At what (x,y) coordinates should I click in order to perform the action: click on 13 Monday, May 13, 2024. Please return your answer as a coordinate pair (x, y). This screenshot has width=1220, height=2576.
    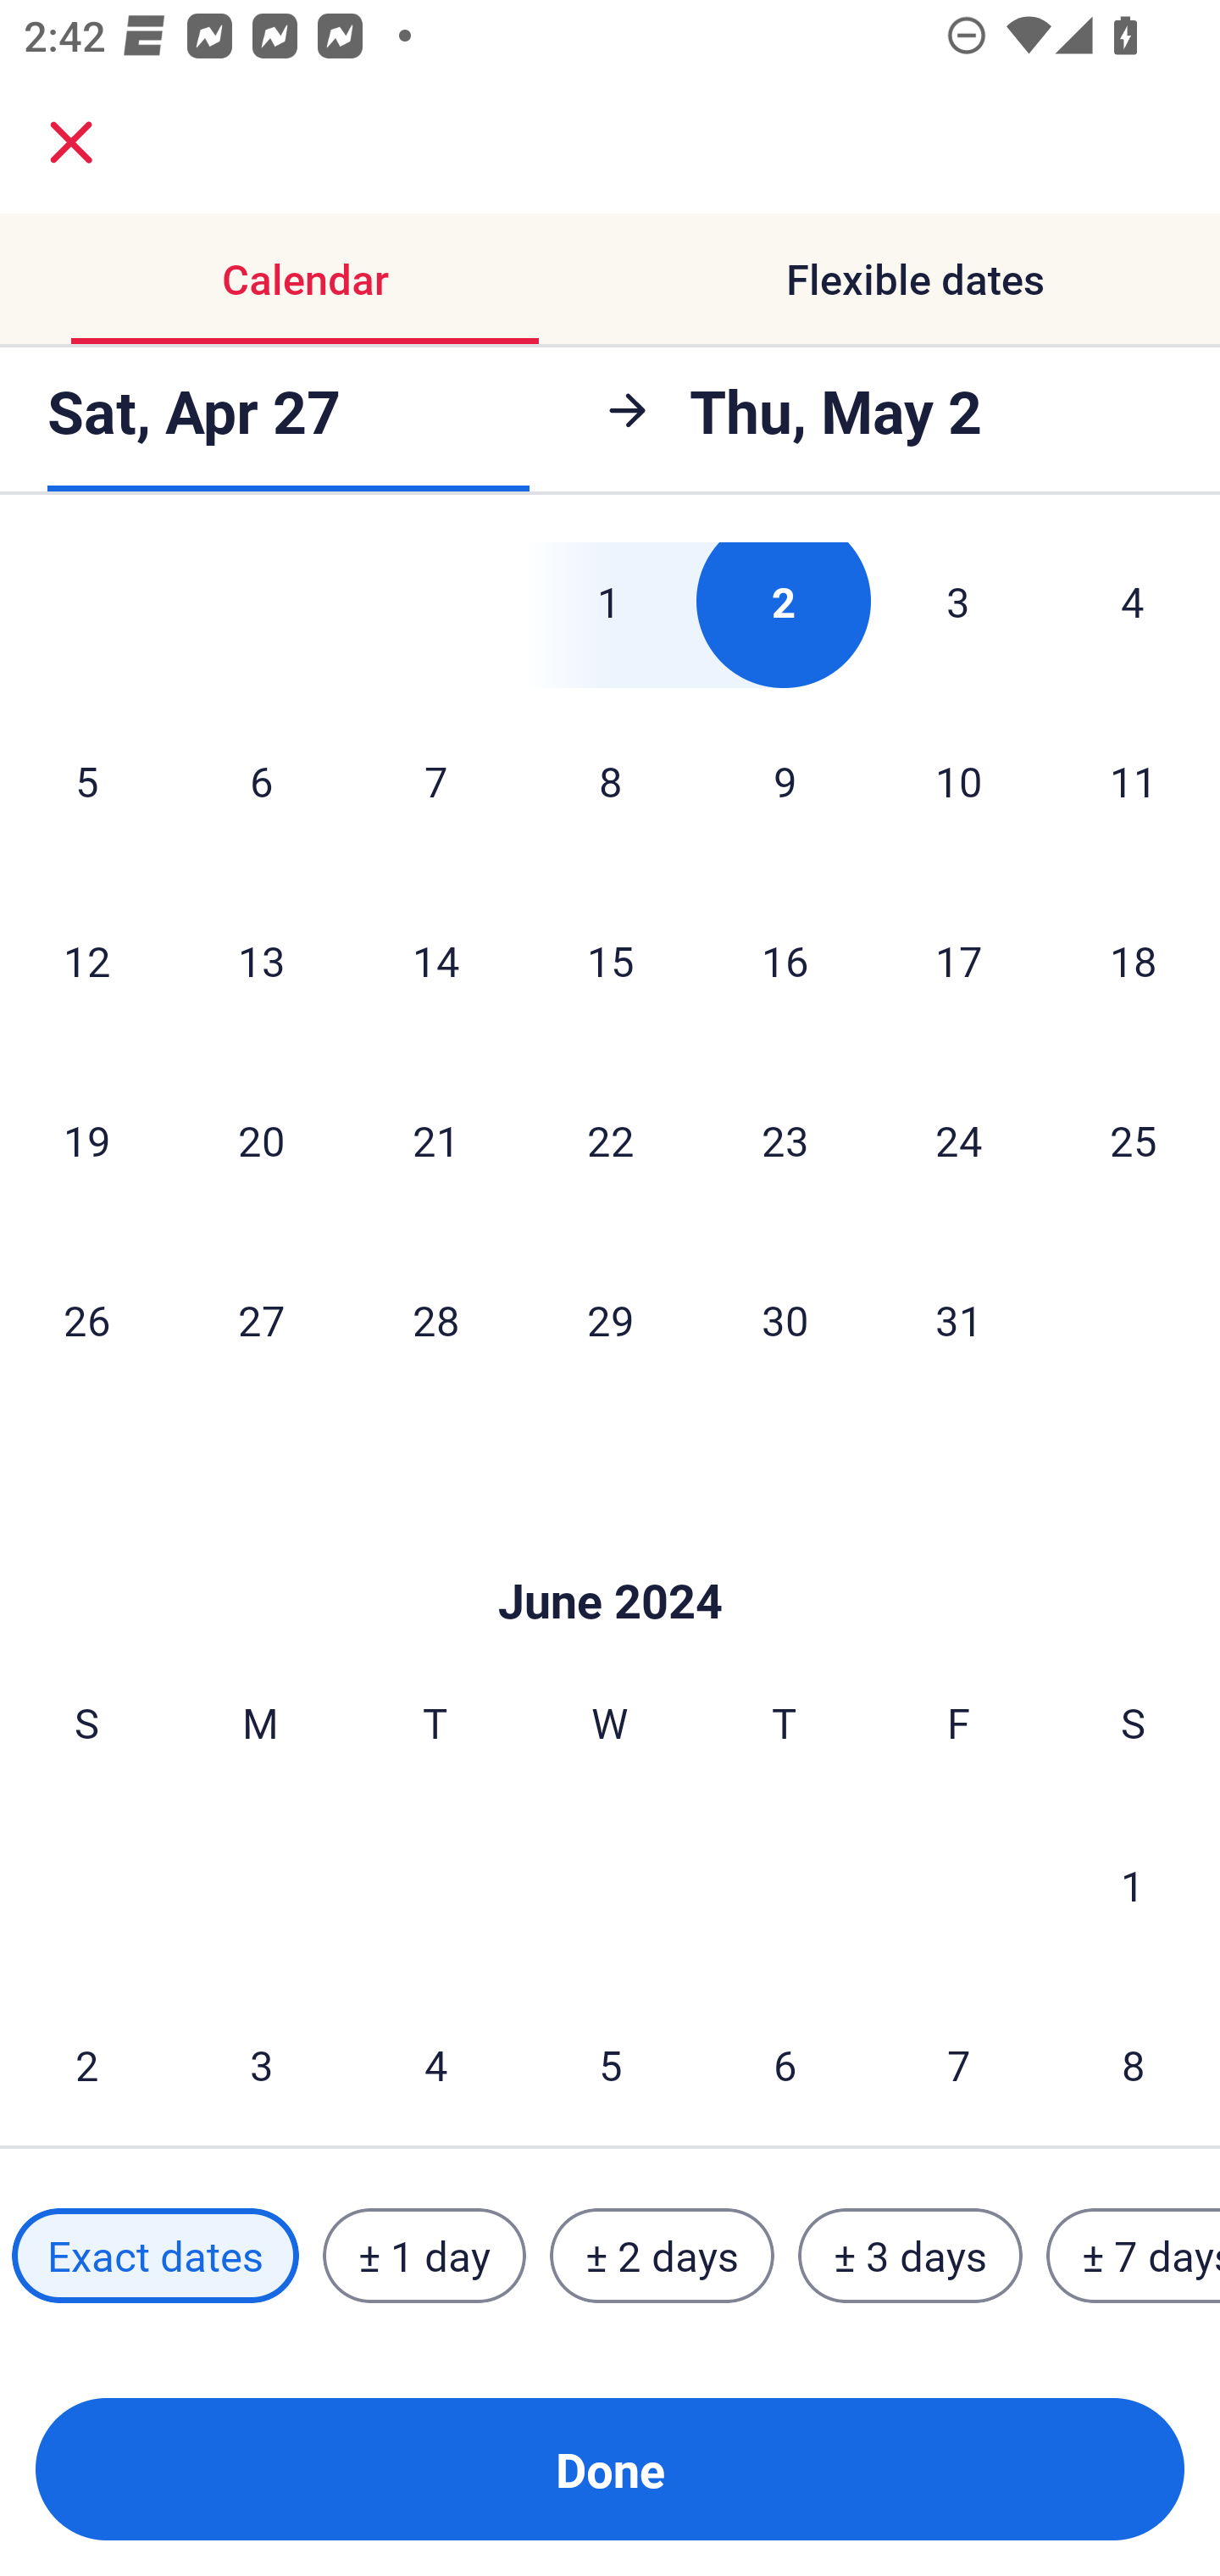
    Looking at the image, I should click on (261, 961).